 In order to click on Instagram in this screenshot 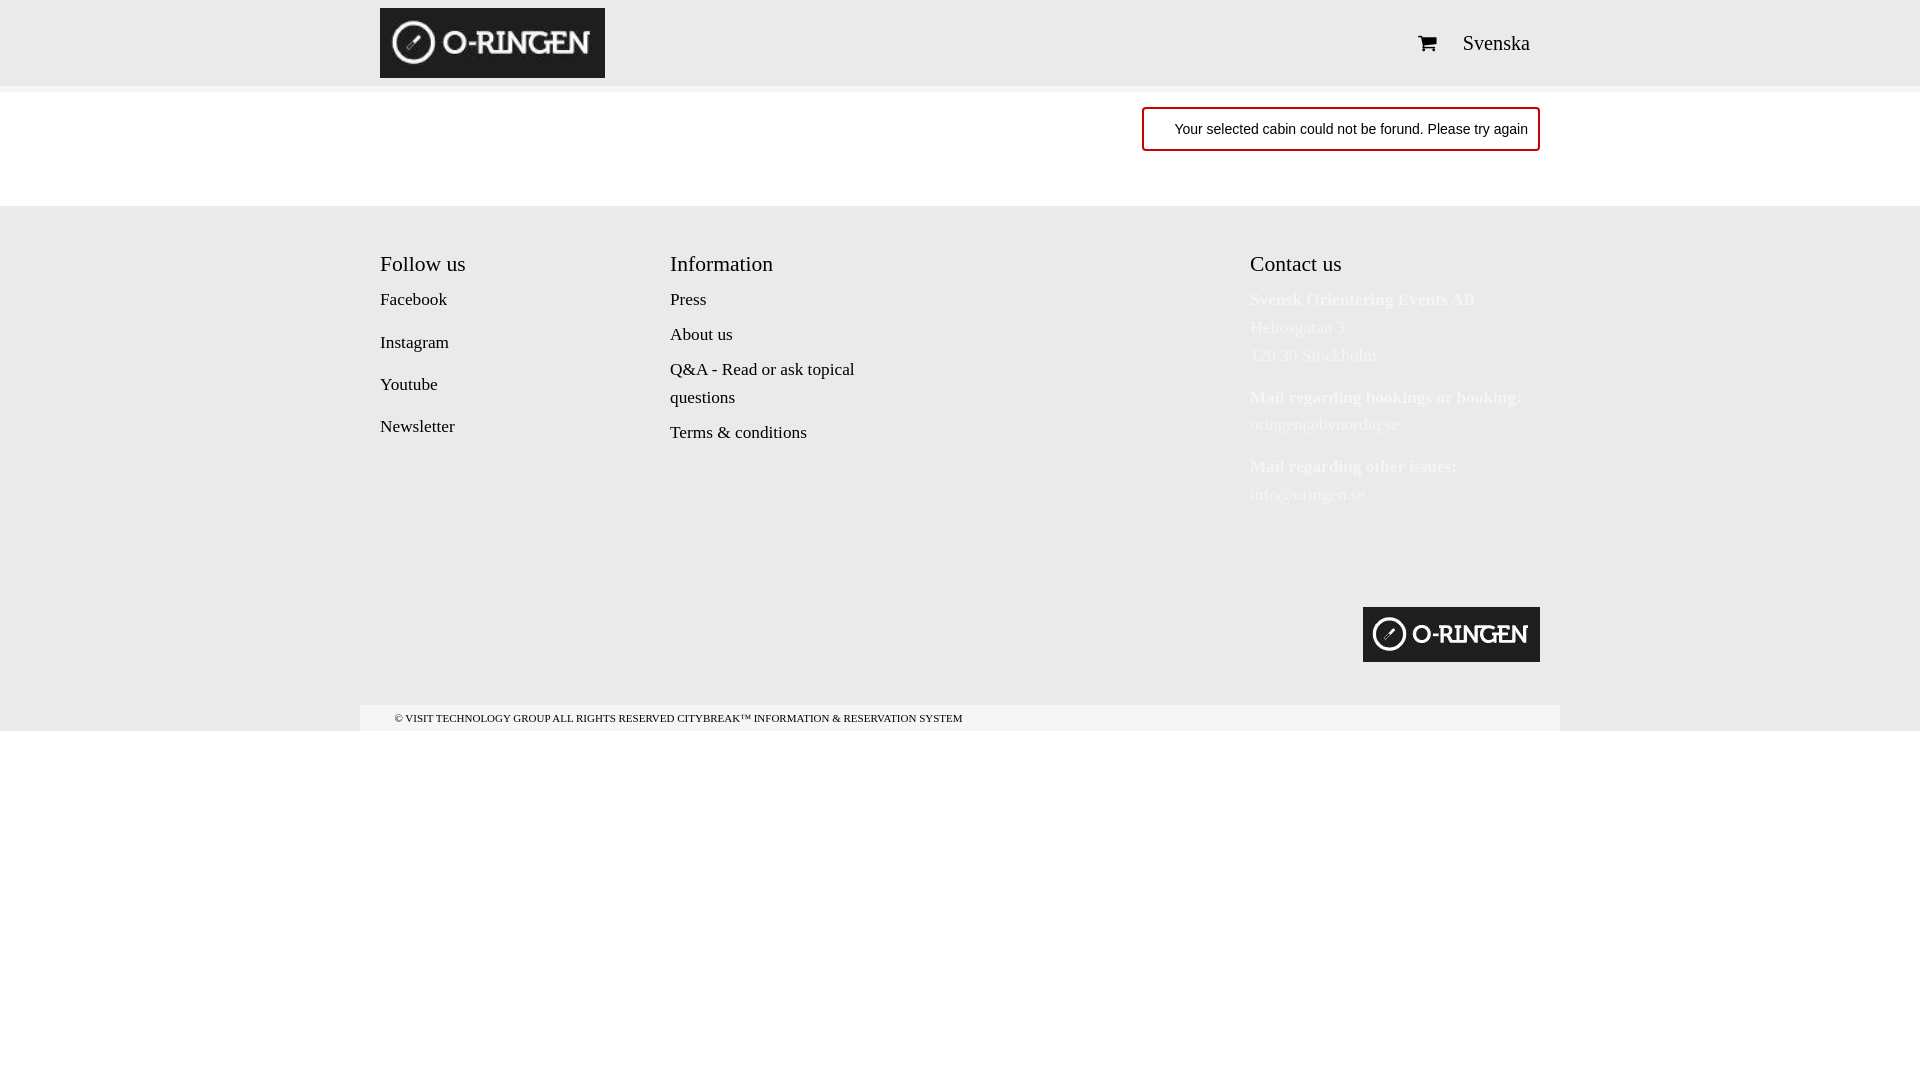, I will do `click(414, 342)`.